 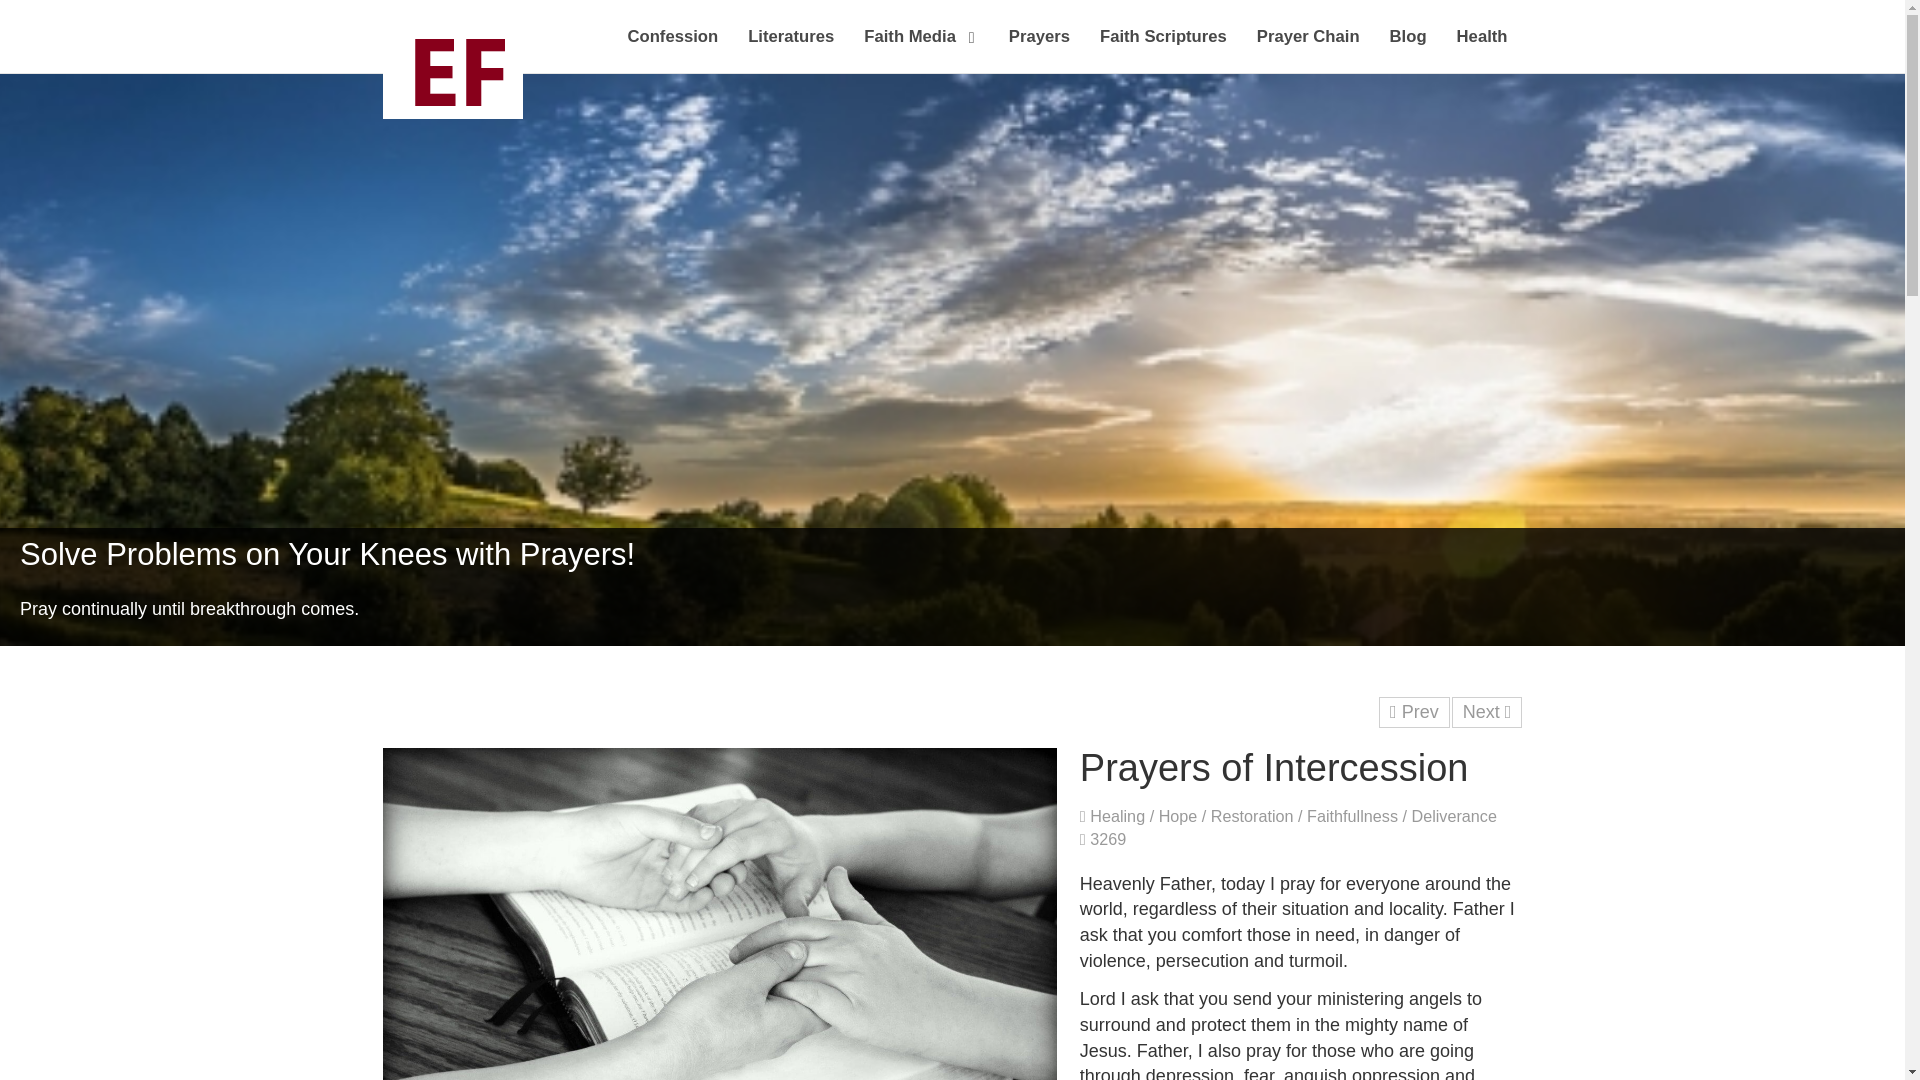 I want to click on Health, so click(x=1482, y=48).